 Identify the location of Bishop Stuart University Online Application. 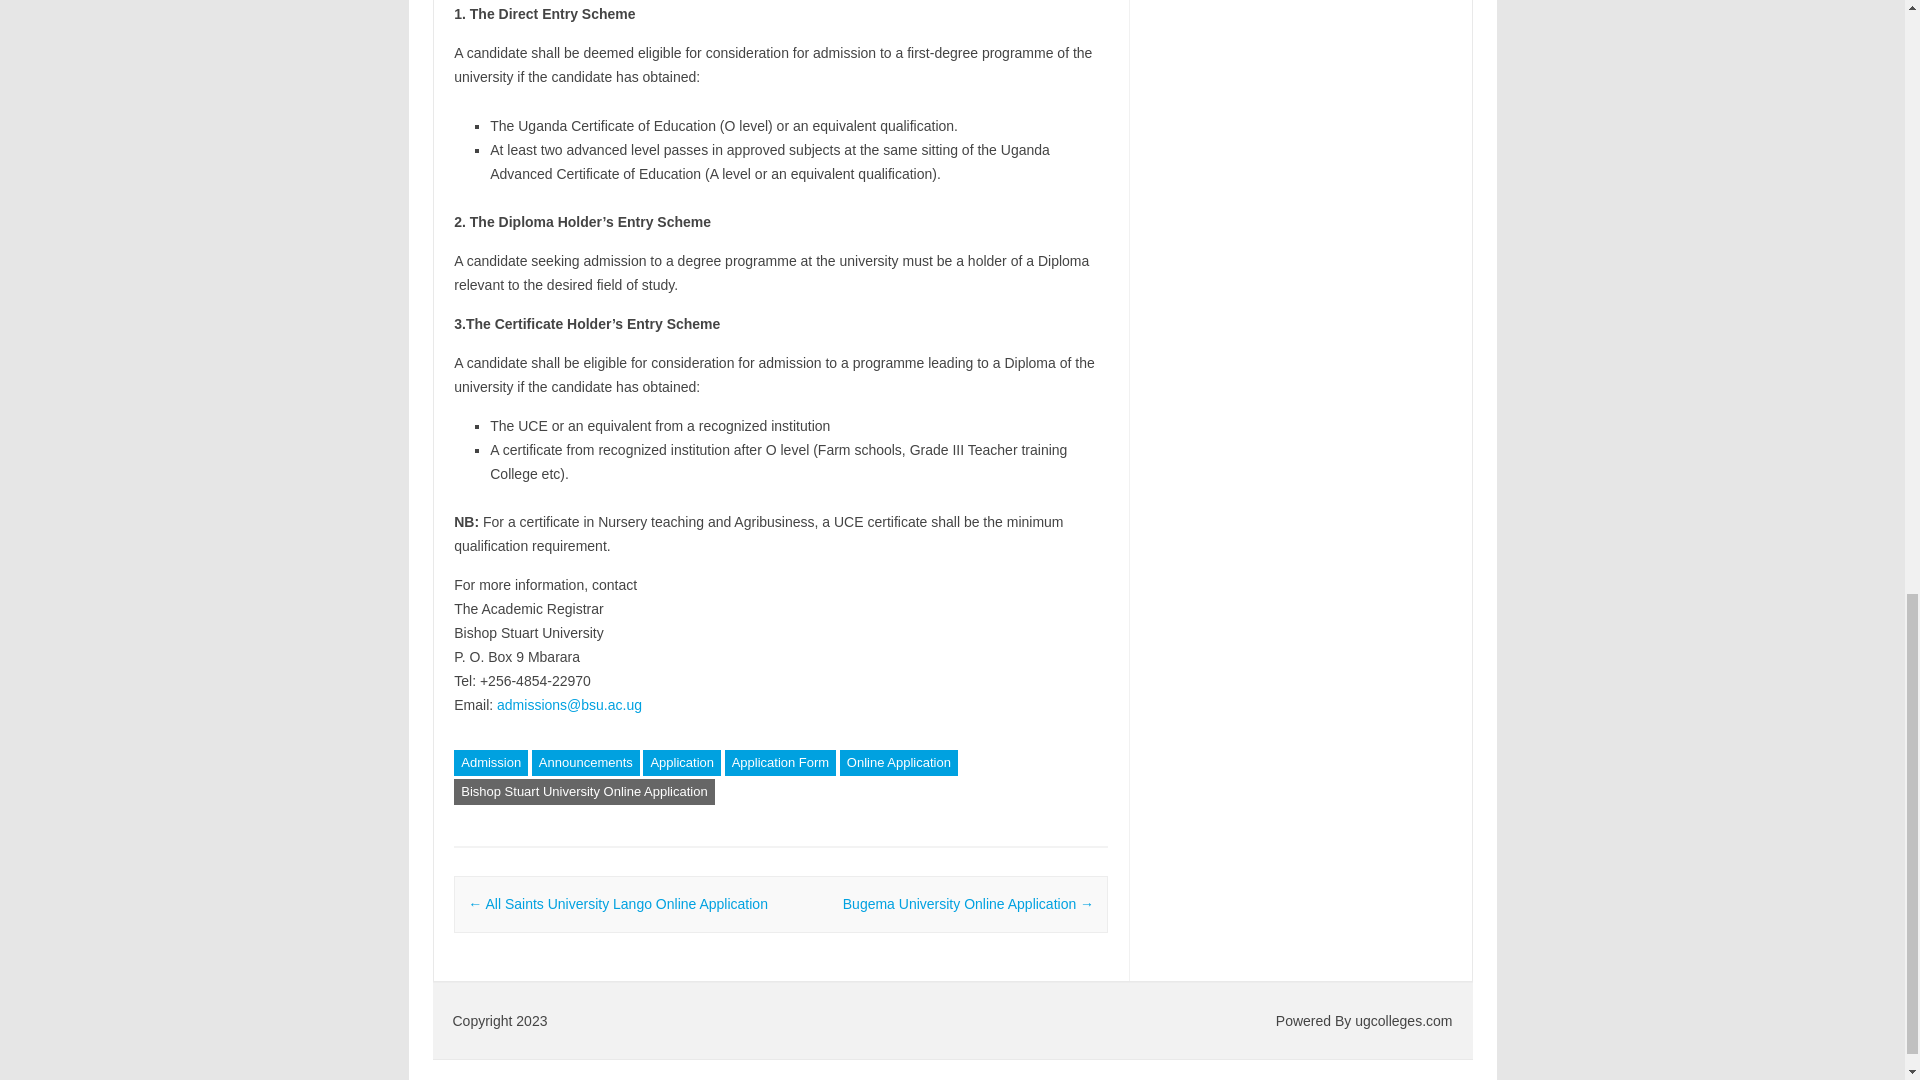
(584, 791).